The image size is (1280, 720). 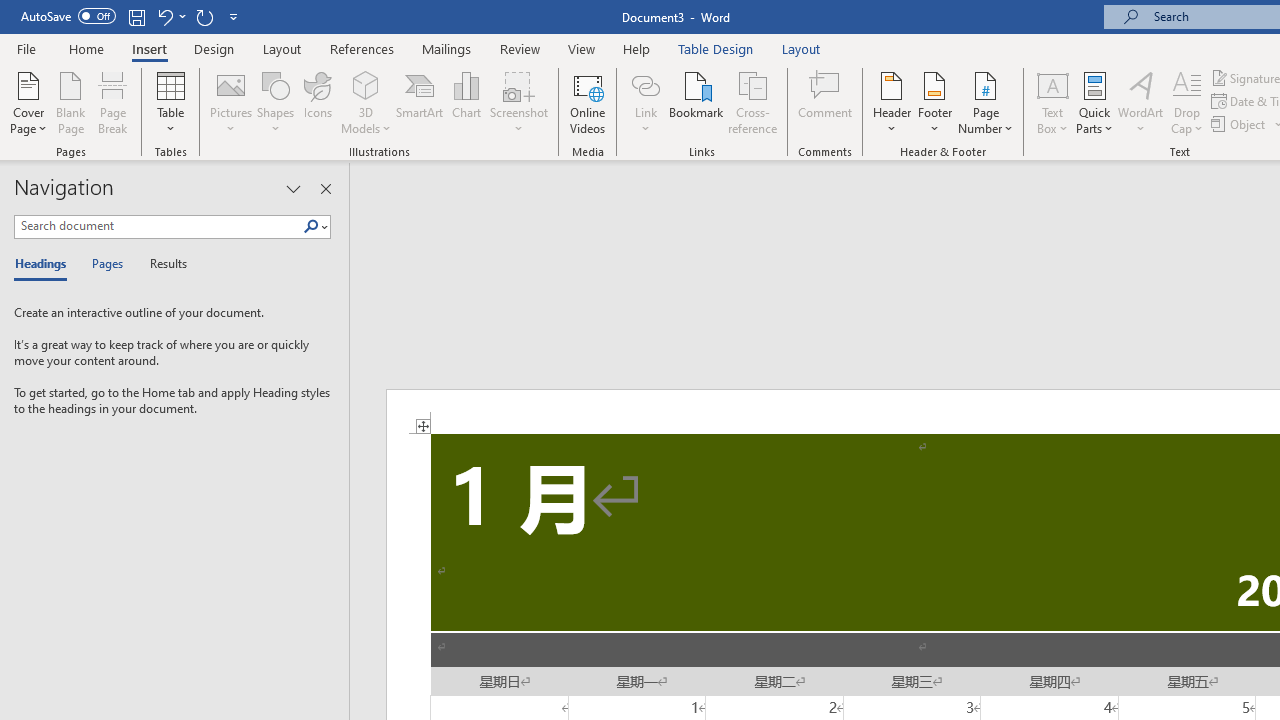 What do you see at coordinates (150, 48) in the screenshot?
I see `Insert` at bounding box center [150, 48].